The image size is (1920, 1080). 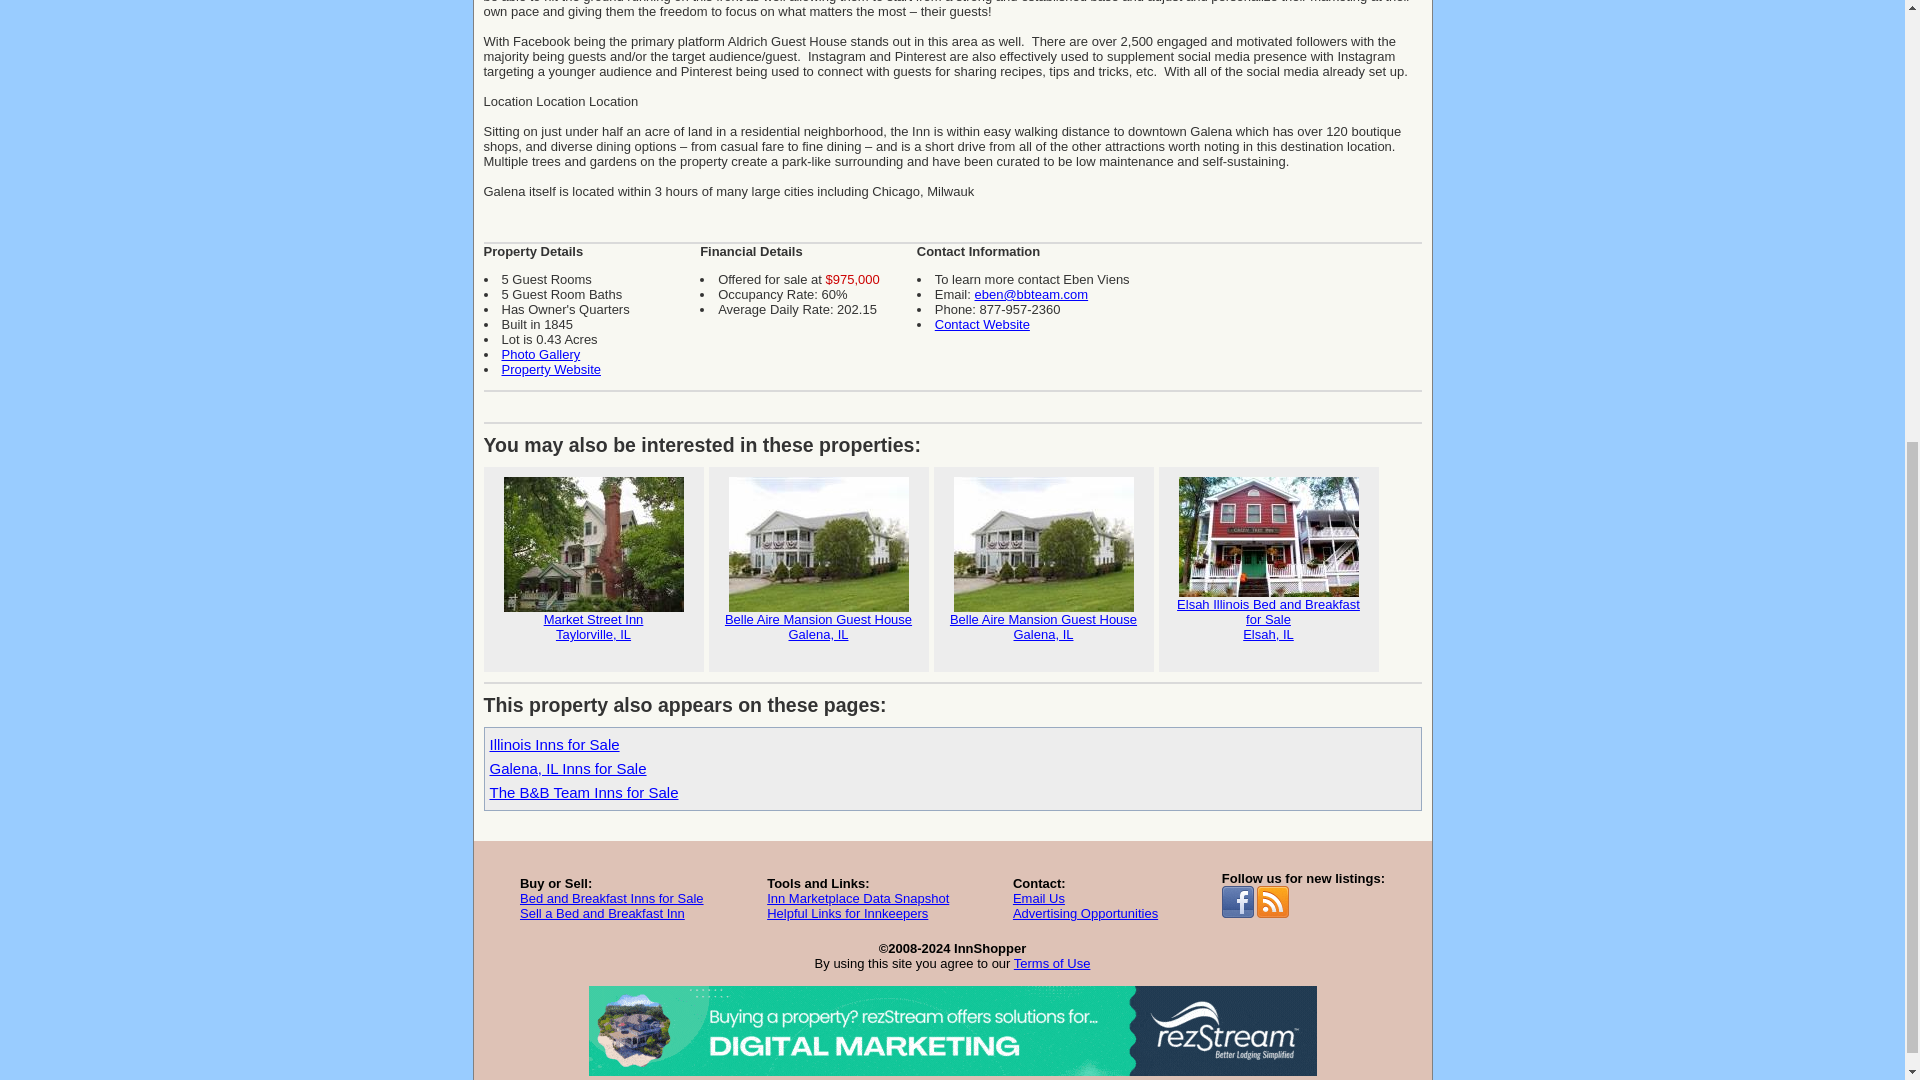 I want to click on Sell a Bed and Breakfast Inn, so click(x=1039, y=898).